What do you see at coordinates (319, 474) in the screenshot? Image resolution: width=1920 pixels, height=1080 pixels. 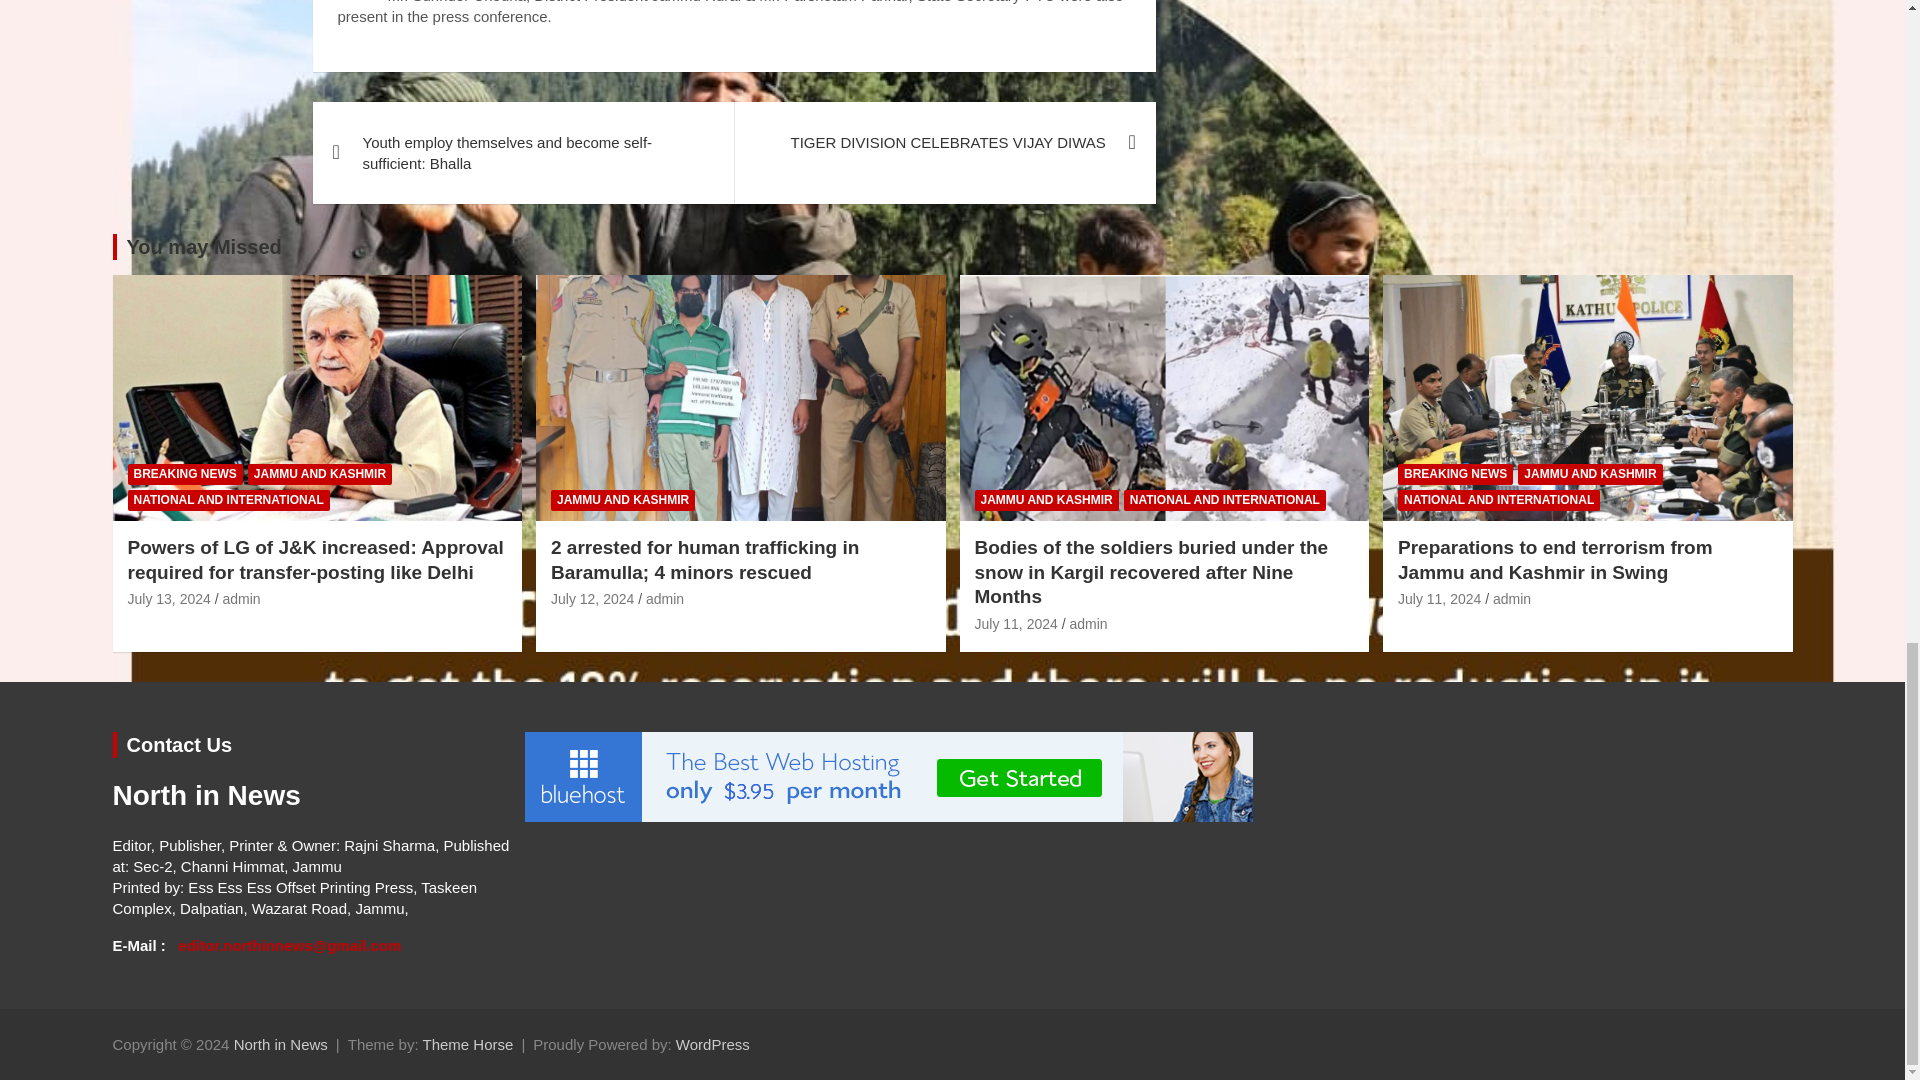 I see `JAMMU AND KASHMIR` at bounding box center [319, 474].